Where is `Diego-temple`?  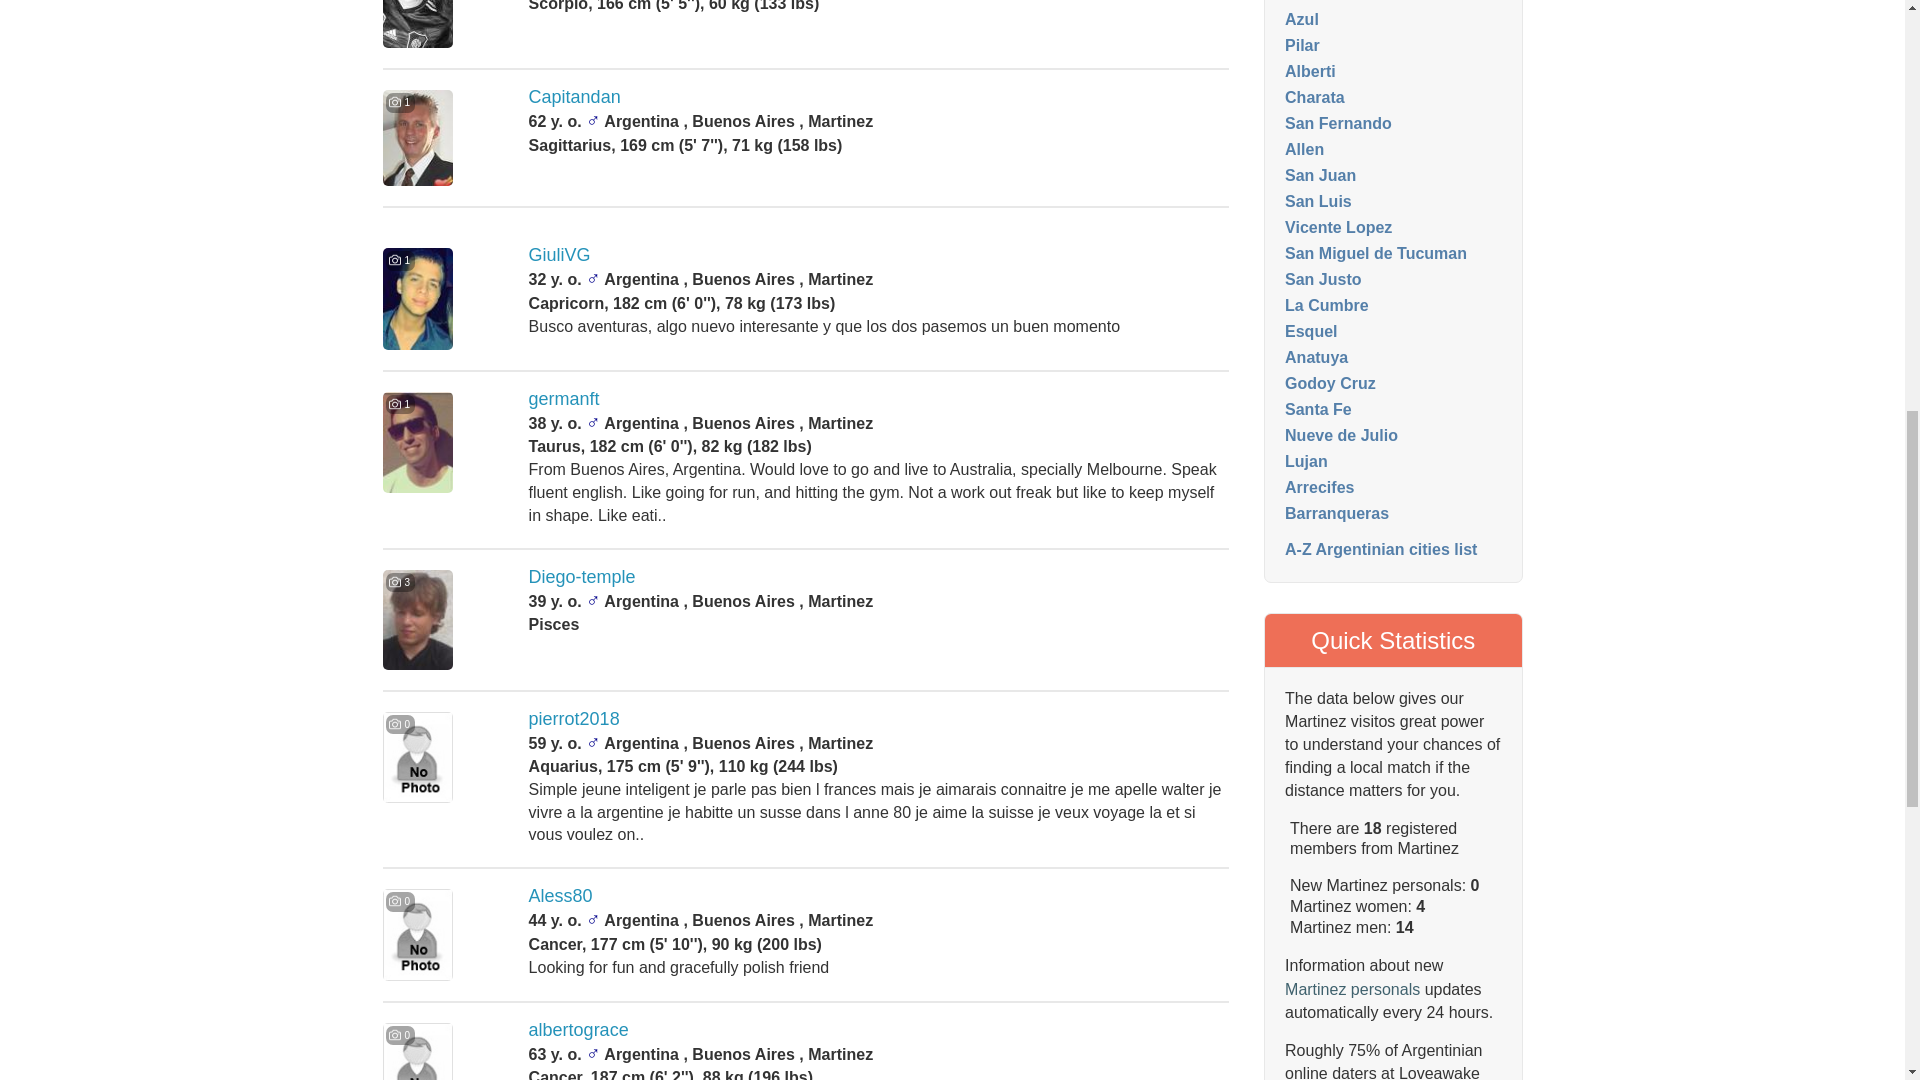 Diego-temple is located at coordinates (582, 577).